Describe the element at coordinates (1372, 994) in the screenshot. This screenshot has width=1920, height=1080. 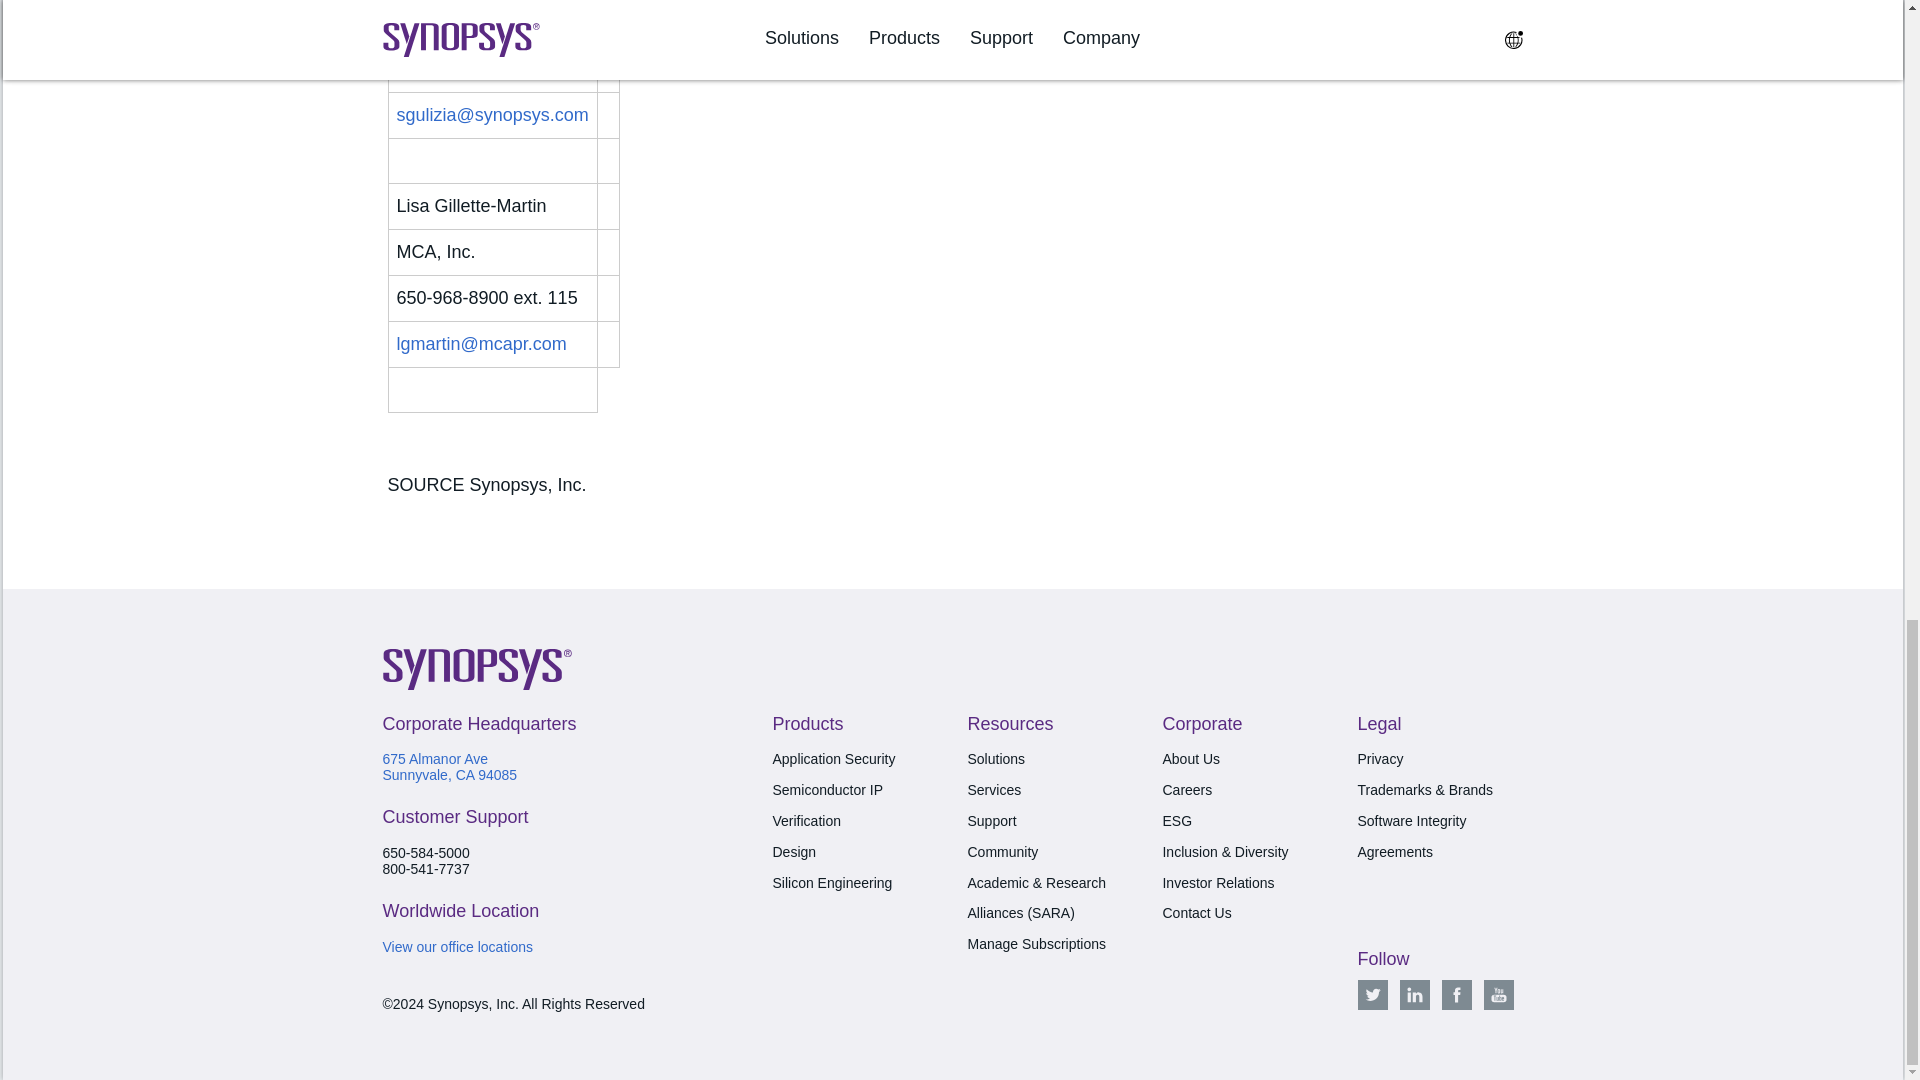
I see `Twitter` at that location.